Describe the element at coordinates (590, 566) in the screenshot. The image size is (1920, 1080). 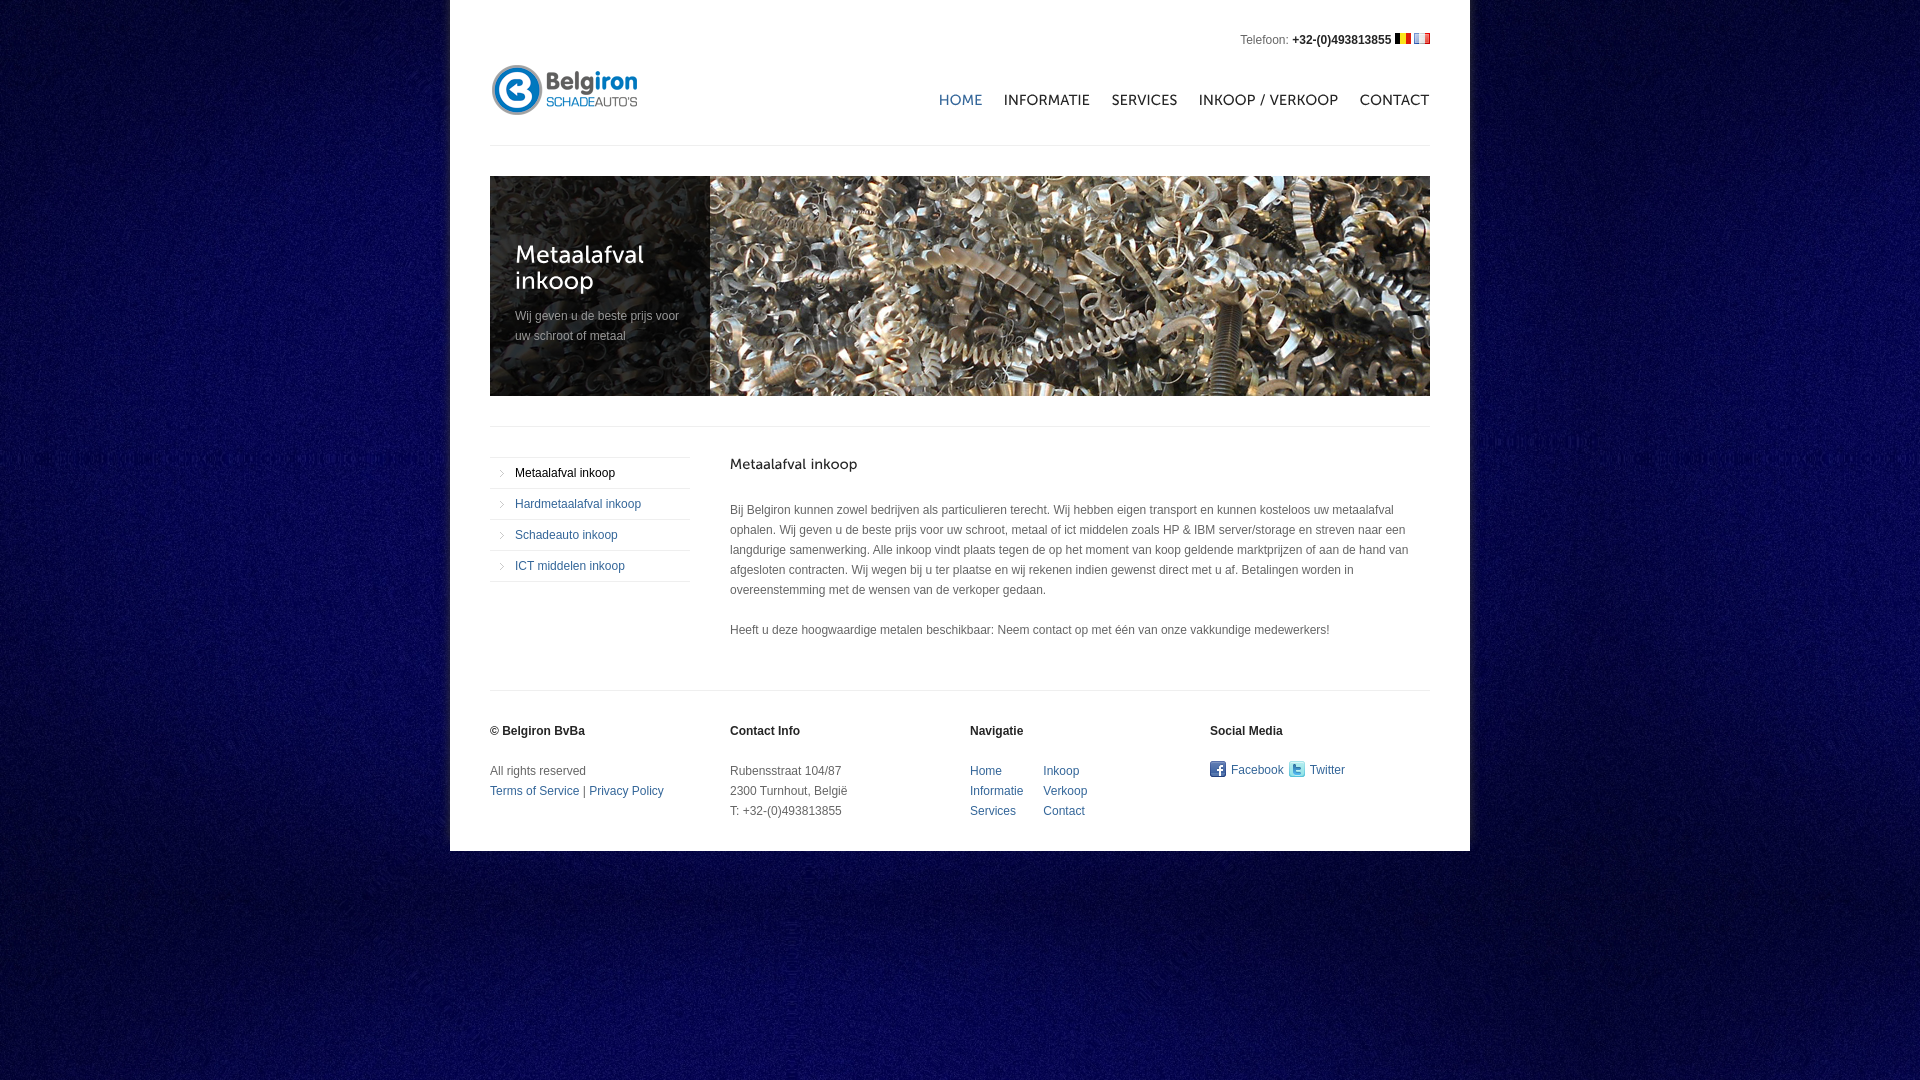
I see `ICT middelen inkoop` at that location.